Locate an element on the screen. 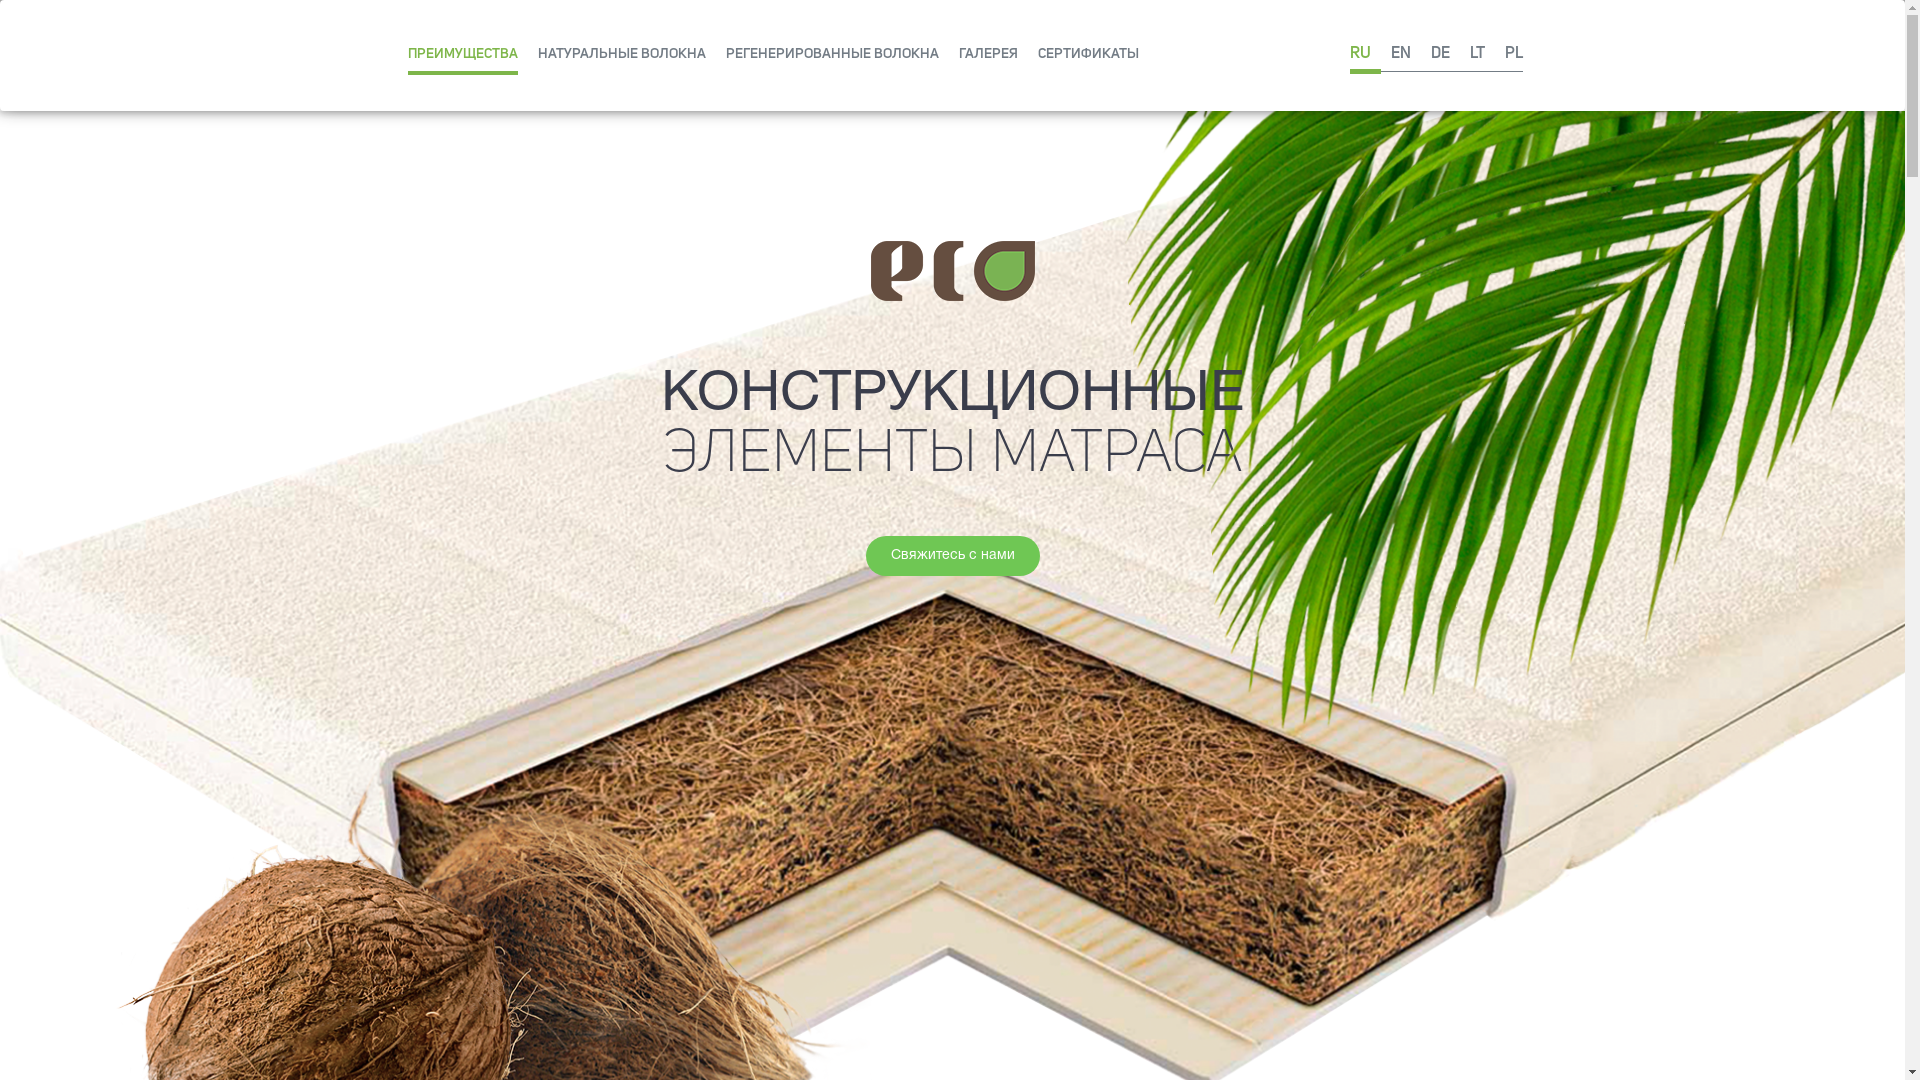 The width and height of the screenshot is (1920, 1080). LT is located at coordinates (1478, 36).